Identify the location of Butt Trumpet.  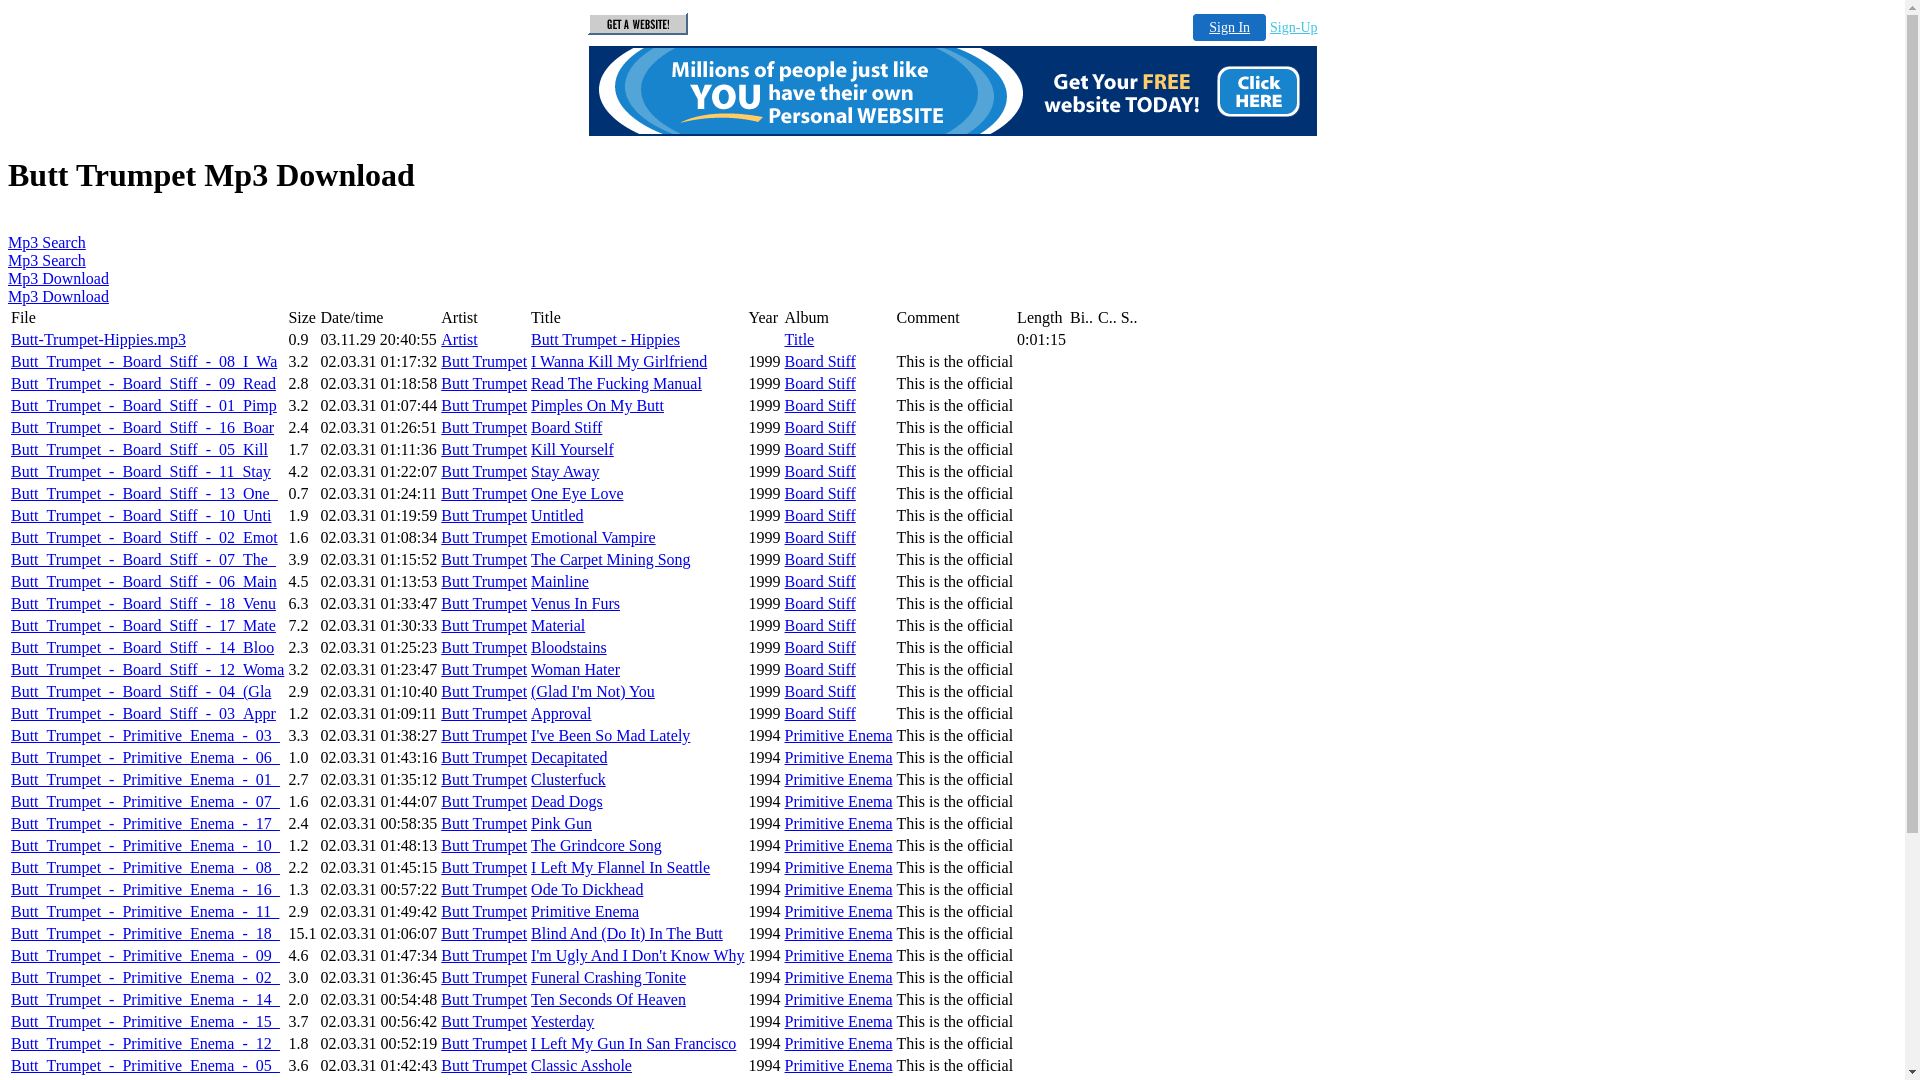
(484, 978).